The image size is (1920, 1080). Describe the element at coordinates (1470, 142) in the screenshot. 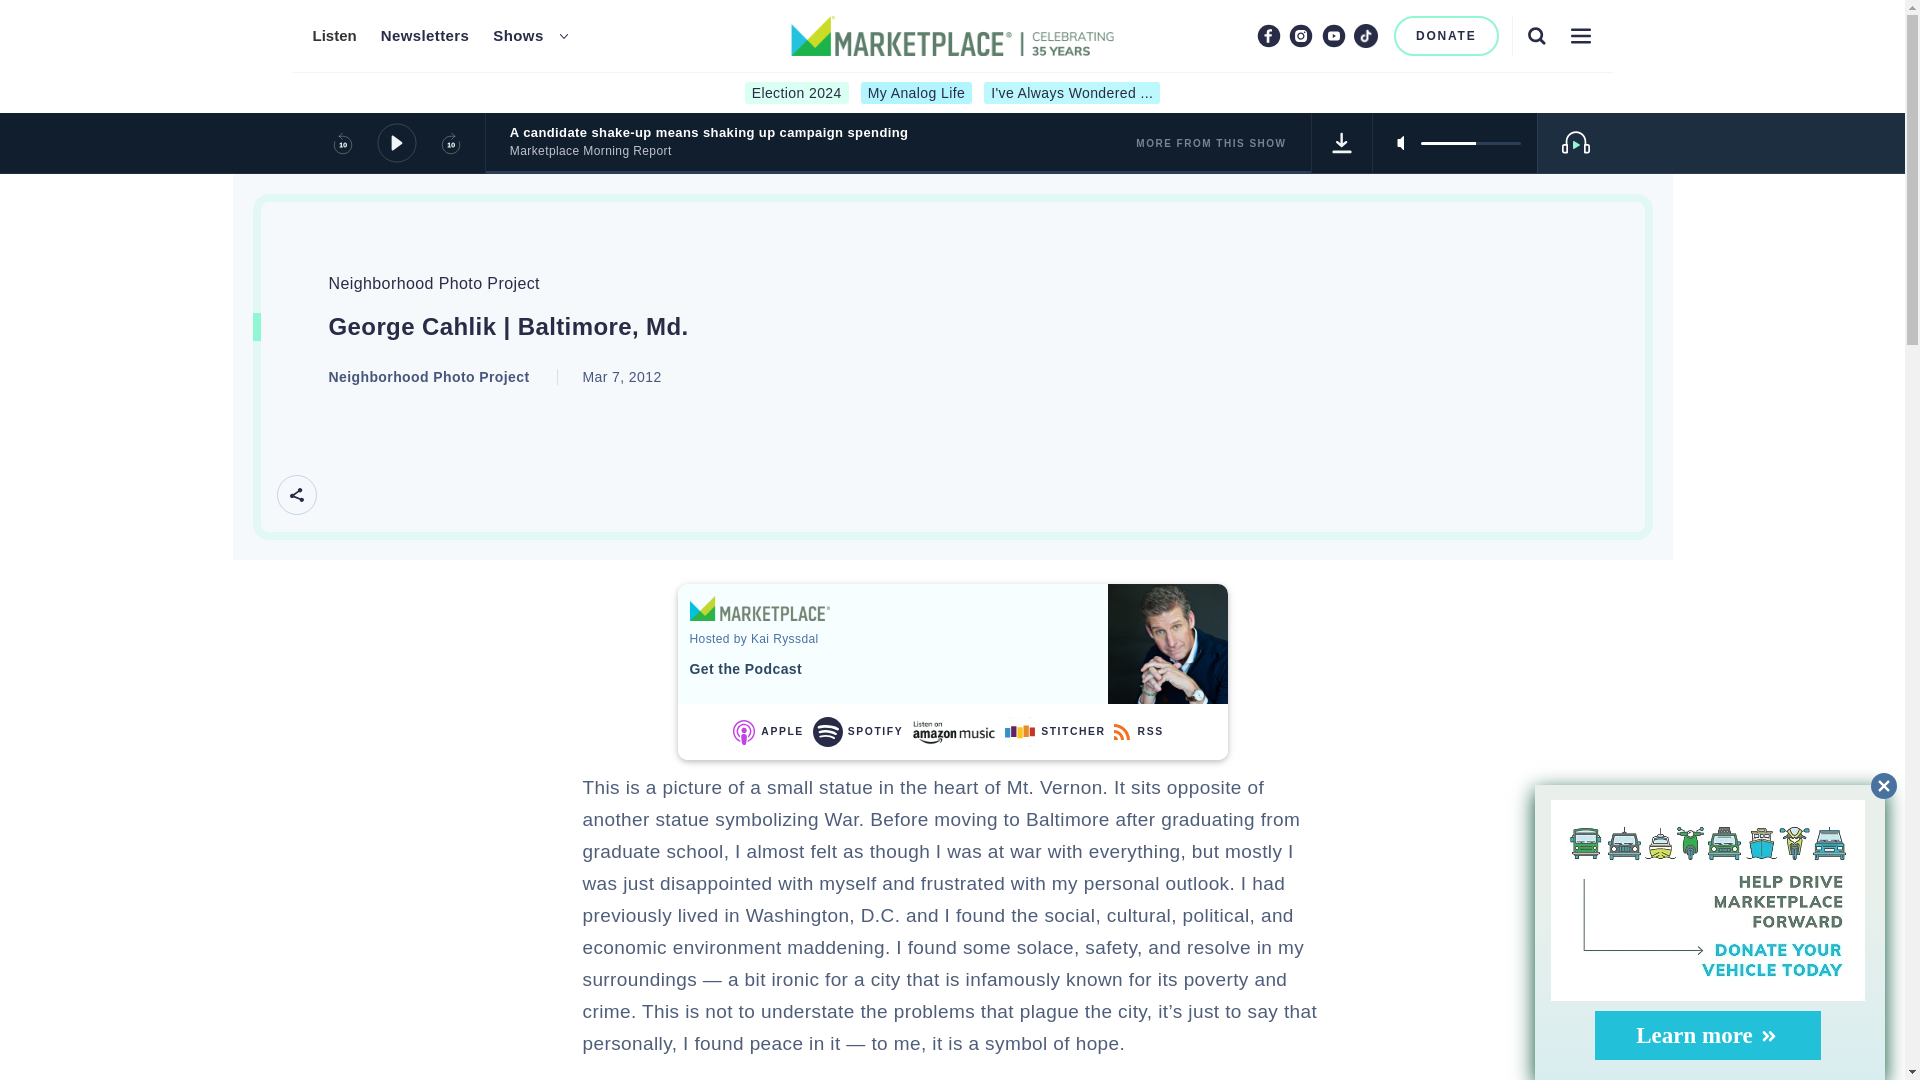

I see `5` at that location.